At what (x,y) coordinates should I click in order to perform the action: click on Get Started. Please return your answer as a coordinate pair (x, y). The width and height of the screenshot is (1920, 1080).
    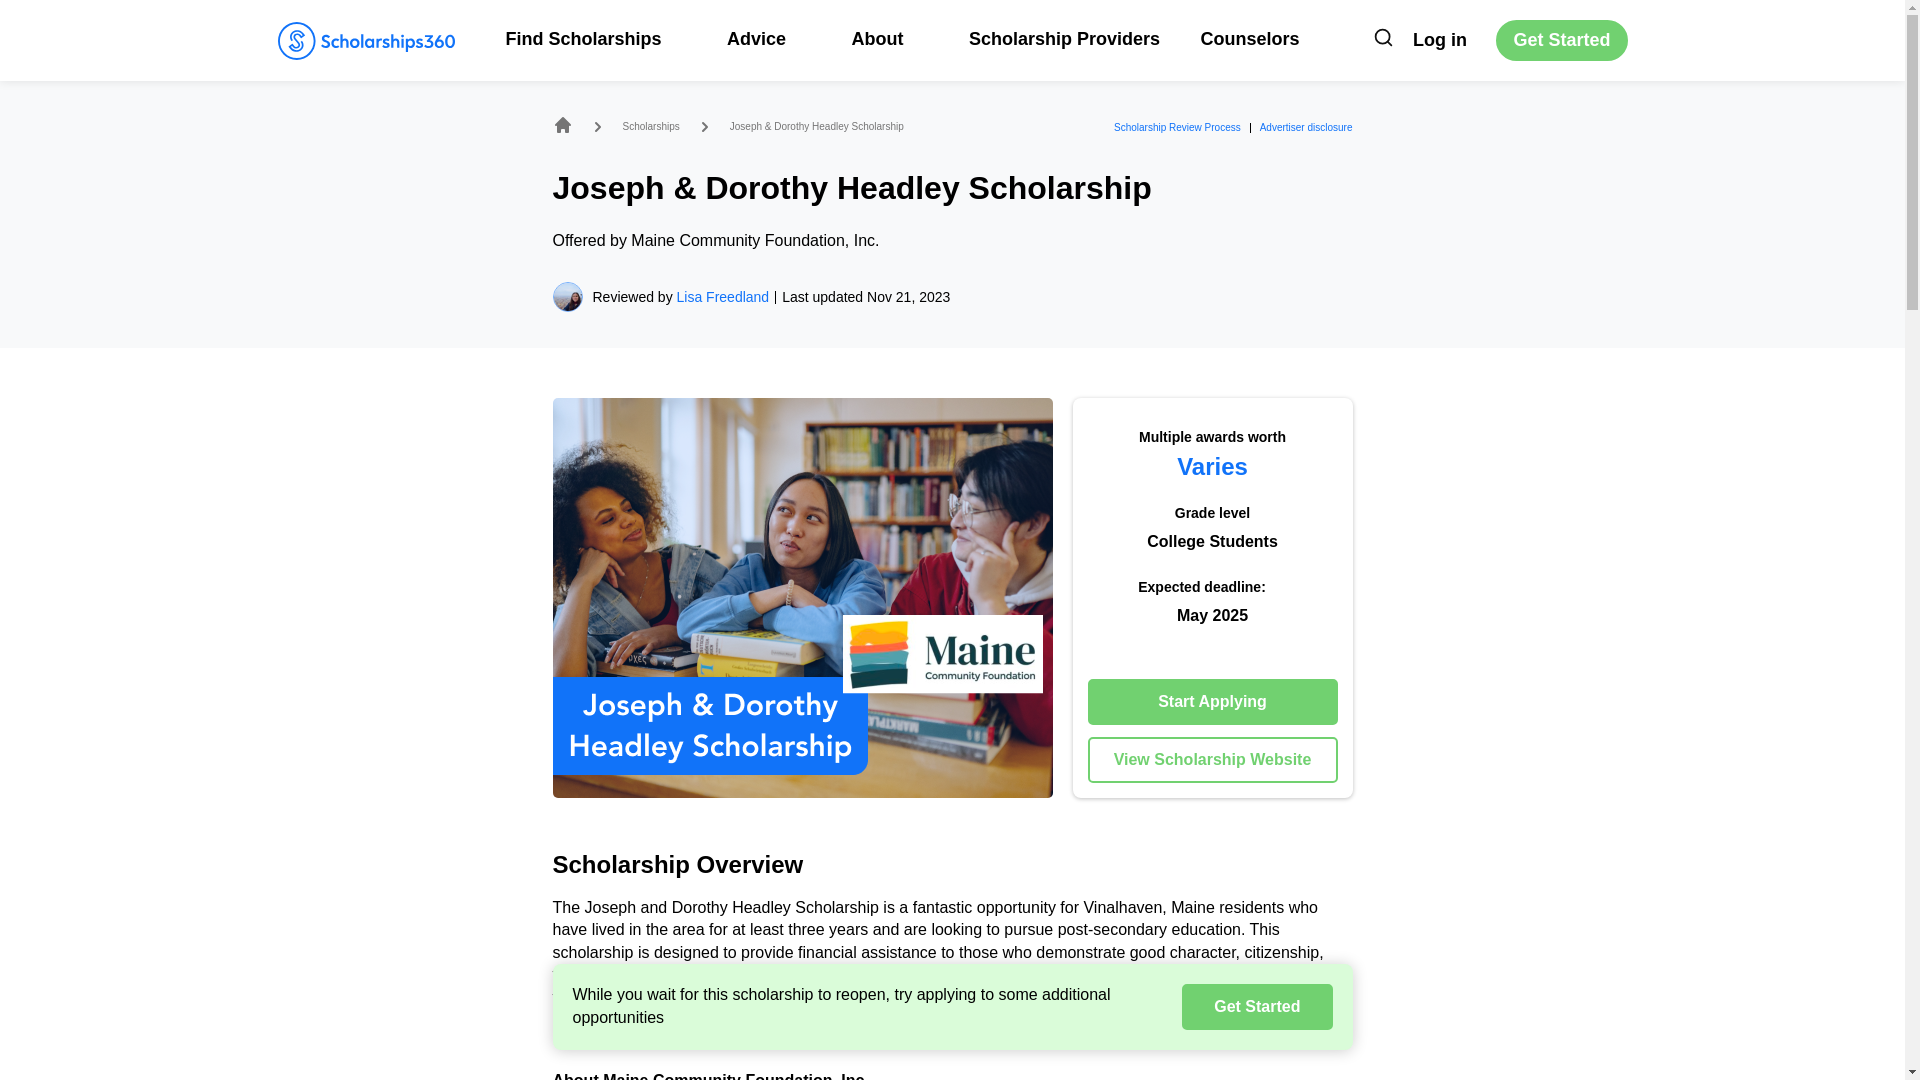
    Looking at the image, I should click on (1560, 40).